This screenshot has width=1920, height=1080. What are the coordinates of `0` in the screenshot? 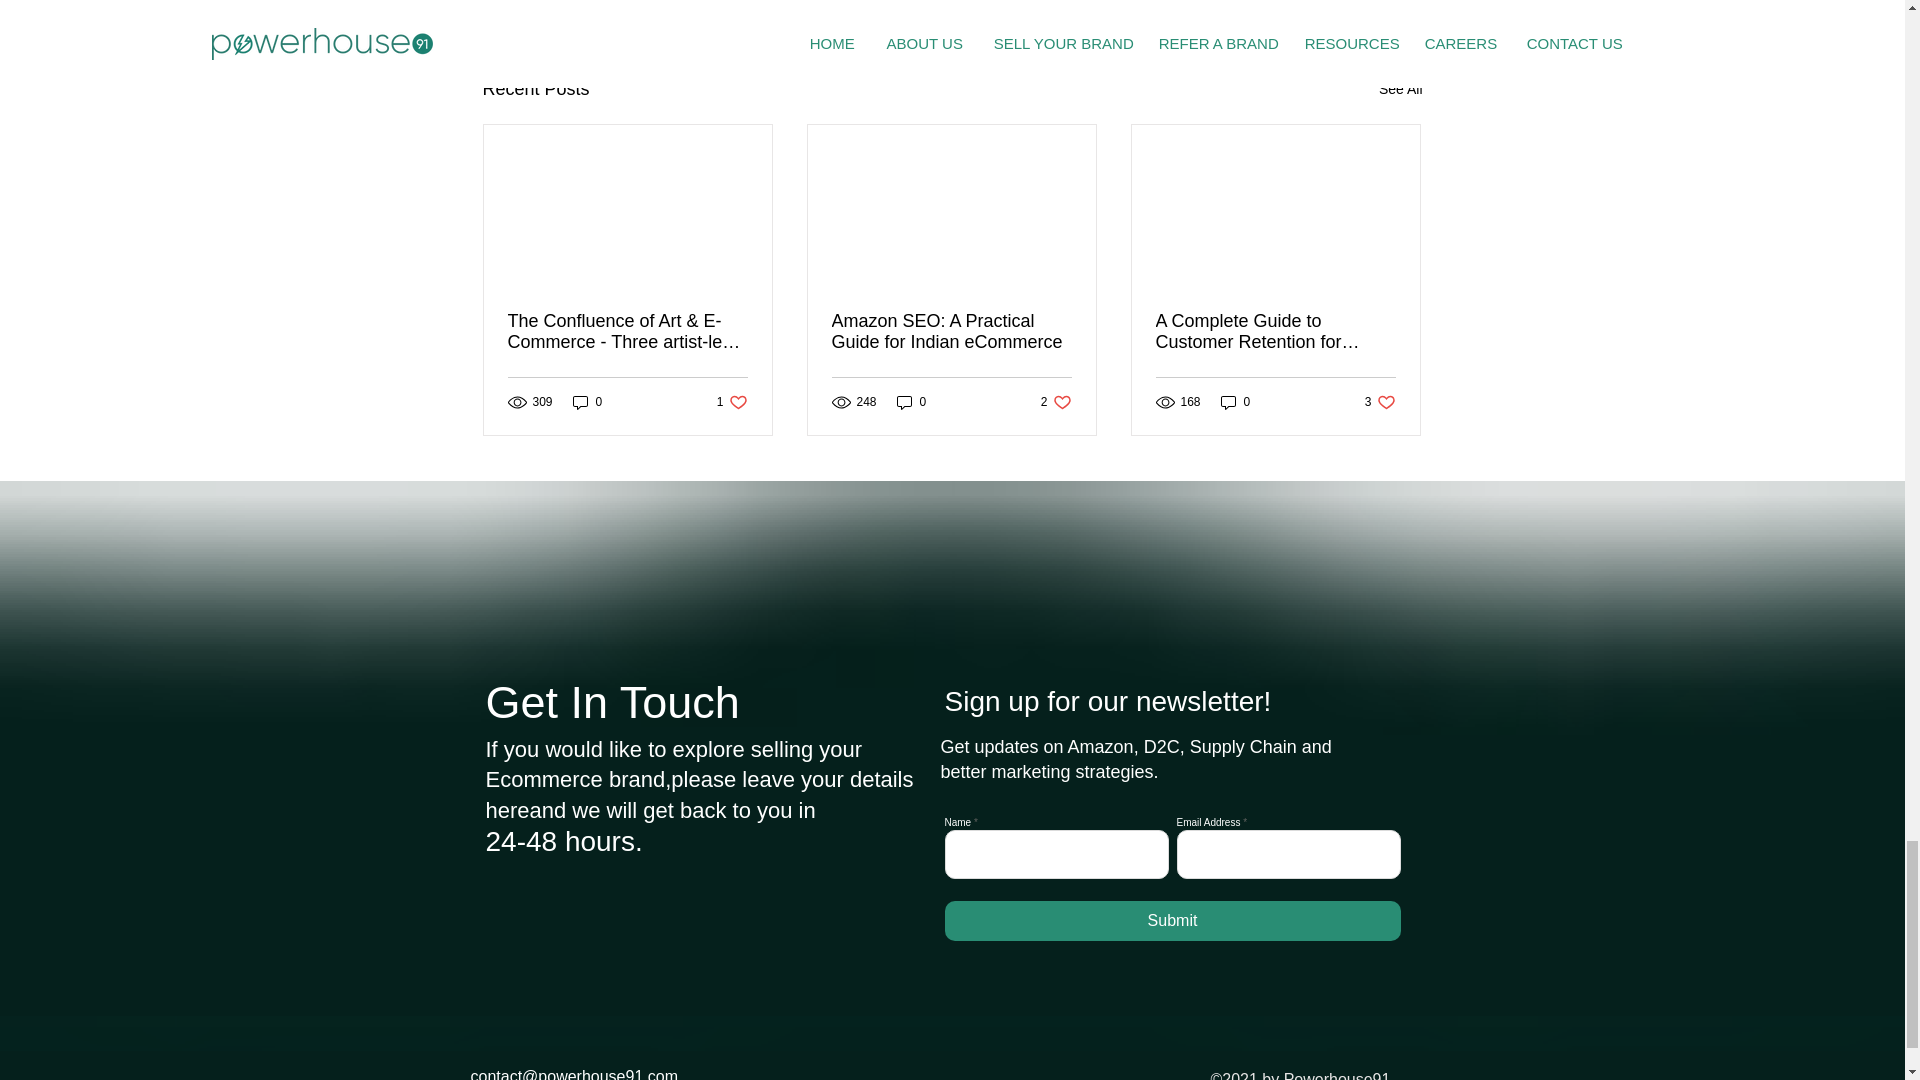 It's located at (1172, 920).